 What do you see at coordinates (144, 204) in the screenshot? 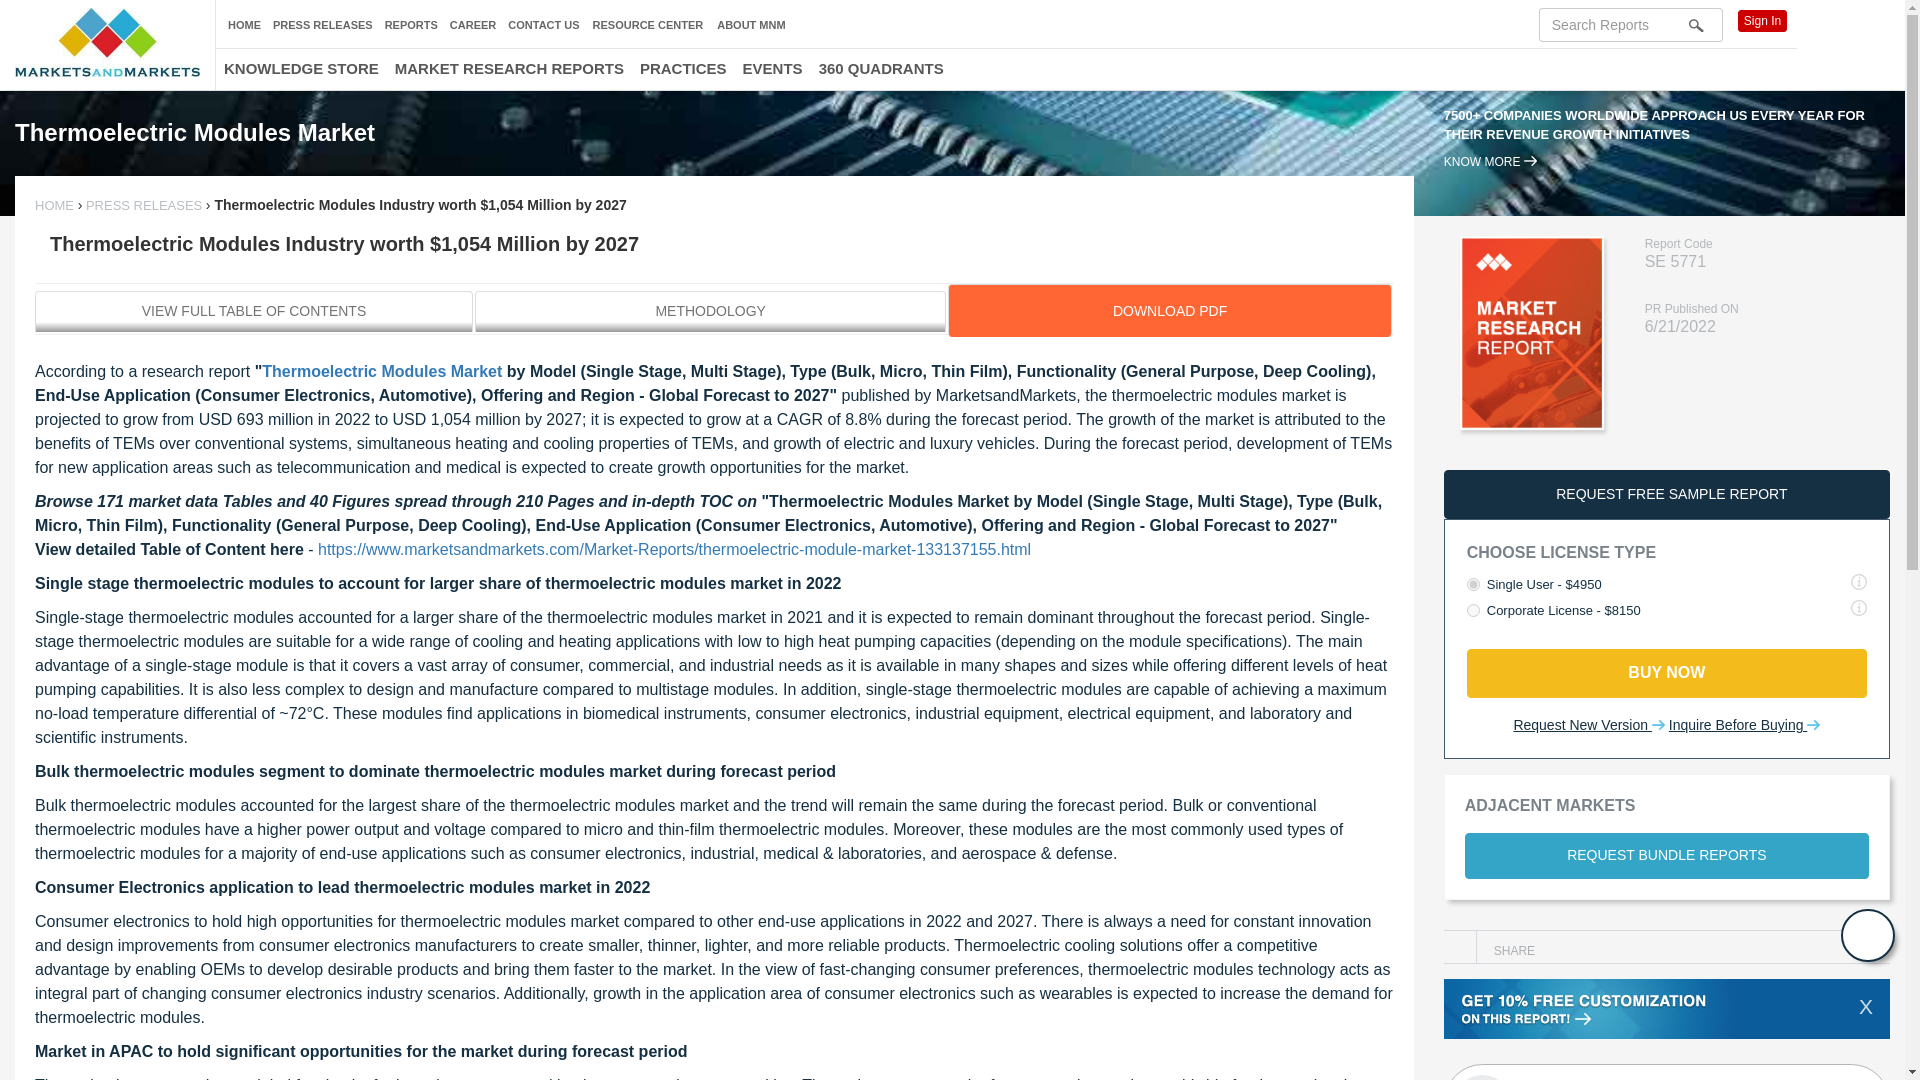
I see `PRESS RELEASES` at bounding box center [144, 204].